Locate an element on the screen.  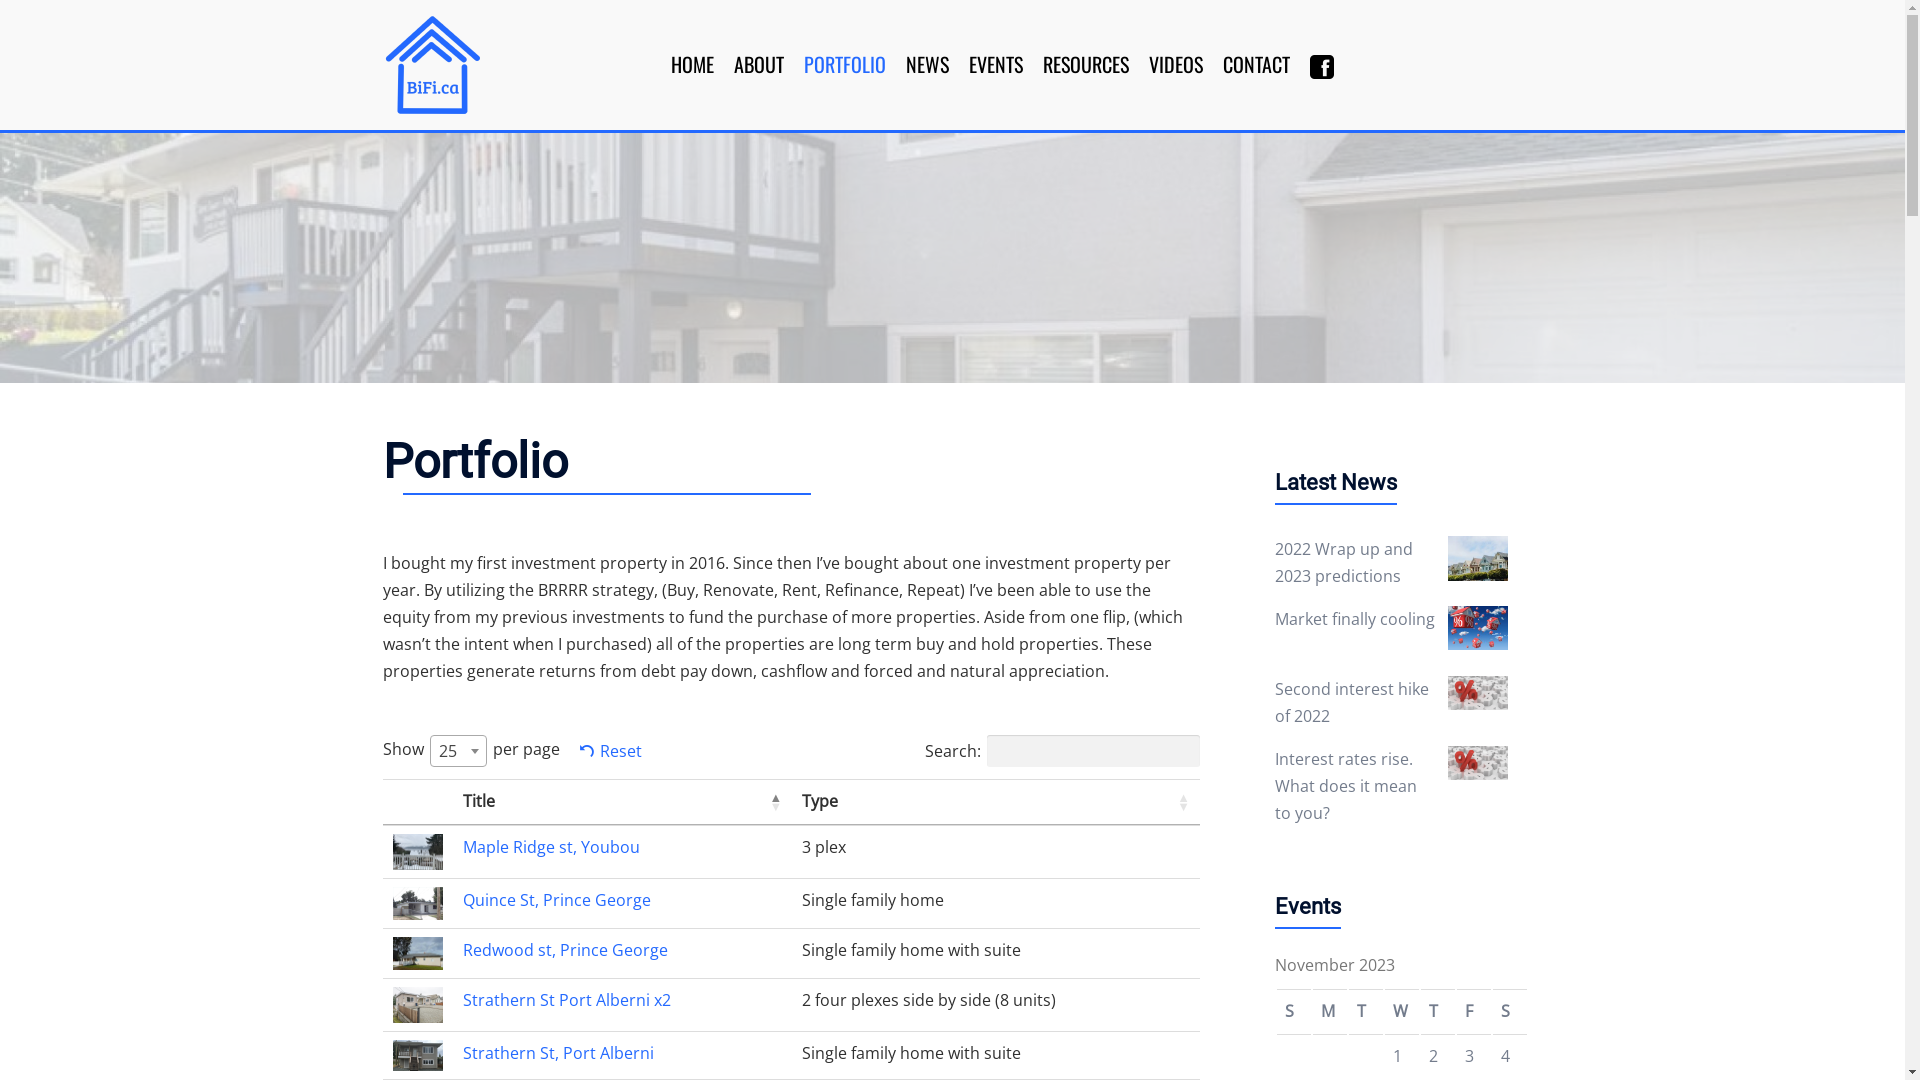
Interest rates rise. What does it mean to you? is located at coordinates (1346, 786).